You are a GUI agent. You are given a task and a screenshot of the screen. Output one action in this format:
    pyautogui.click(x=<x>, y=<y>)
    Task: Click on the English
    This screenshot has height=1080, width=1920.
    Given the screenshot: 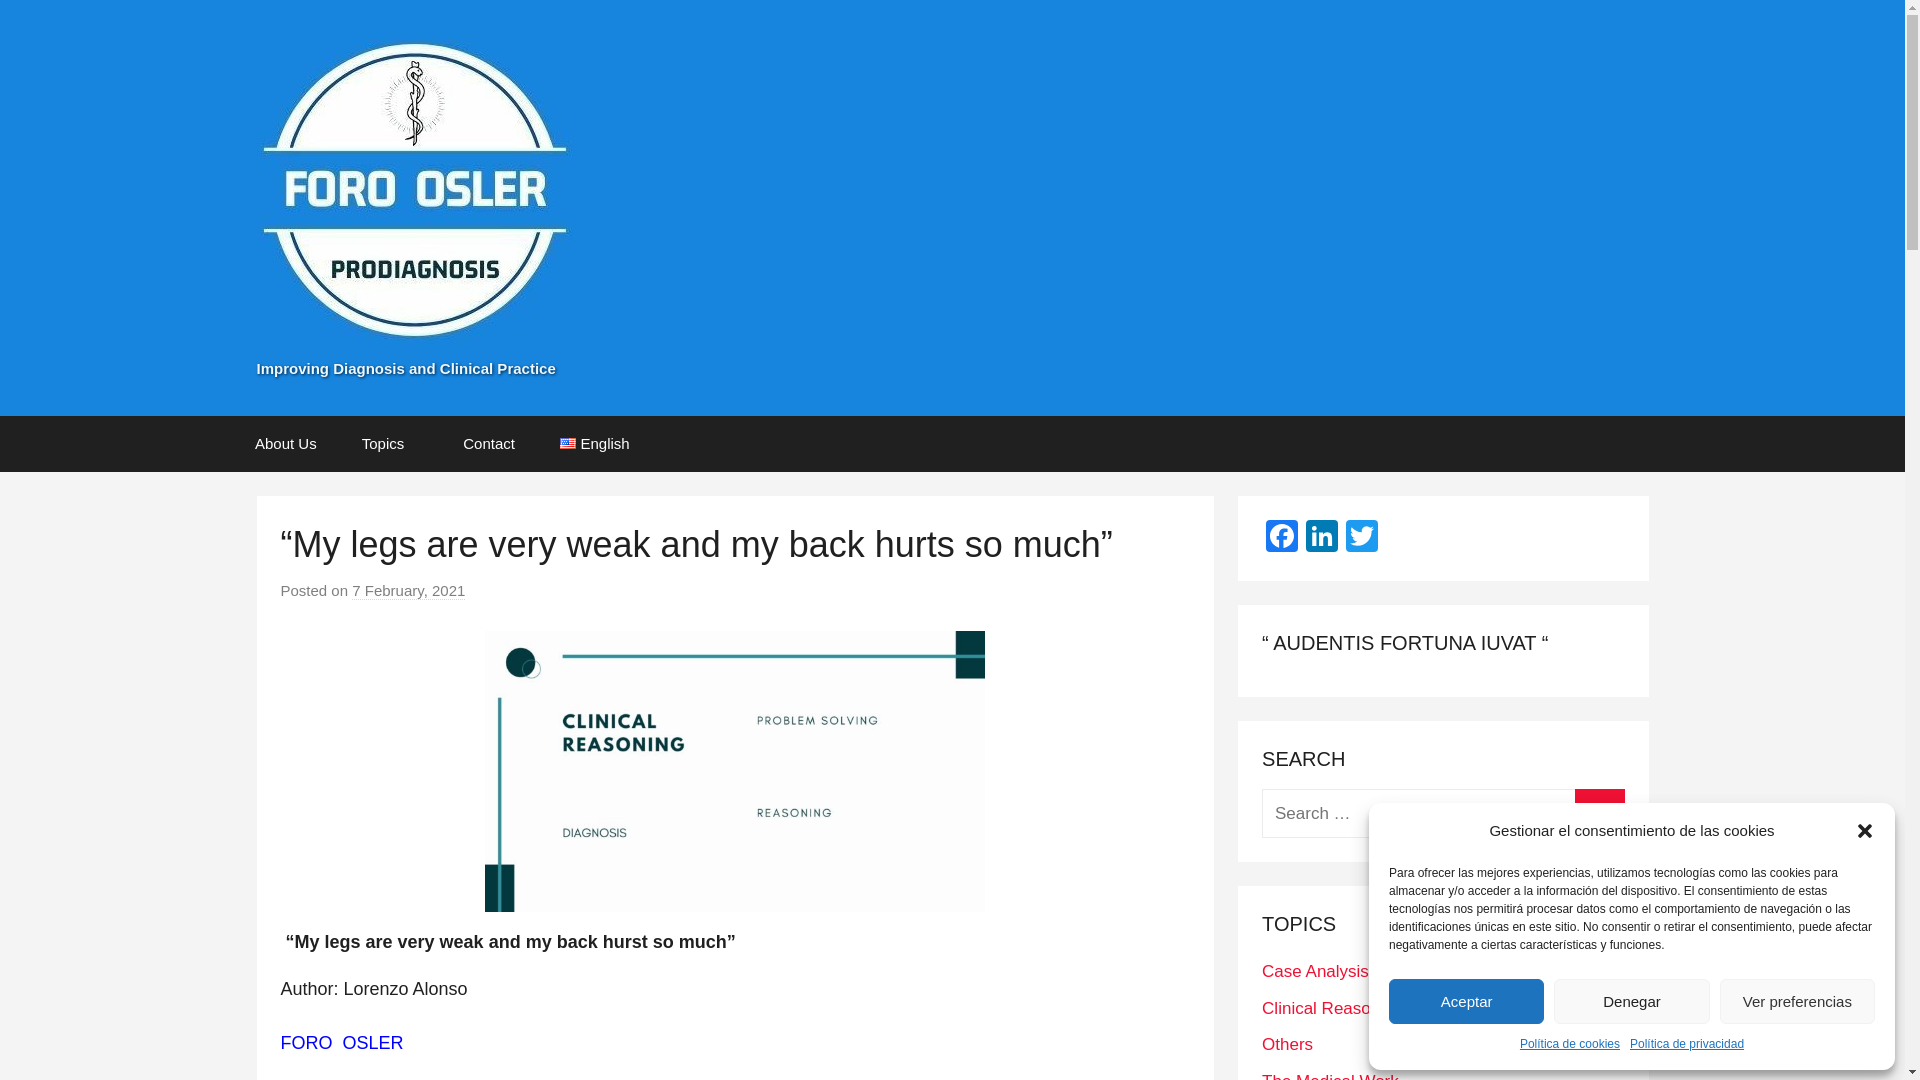 What is the action you would take?
    pyautogui.click(x=602, y=443)
    